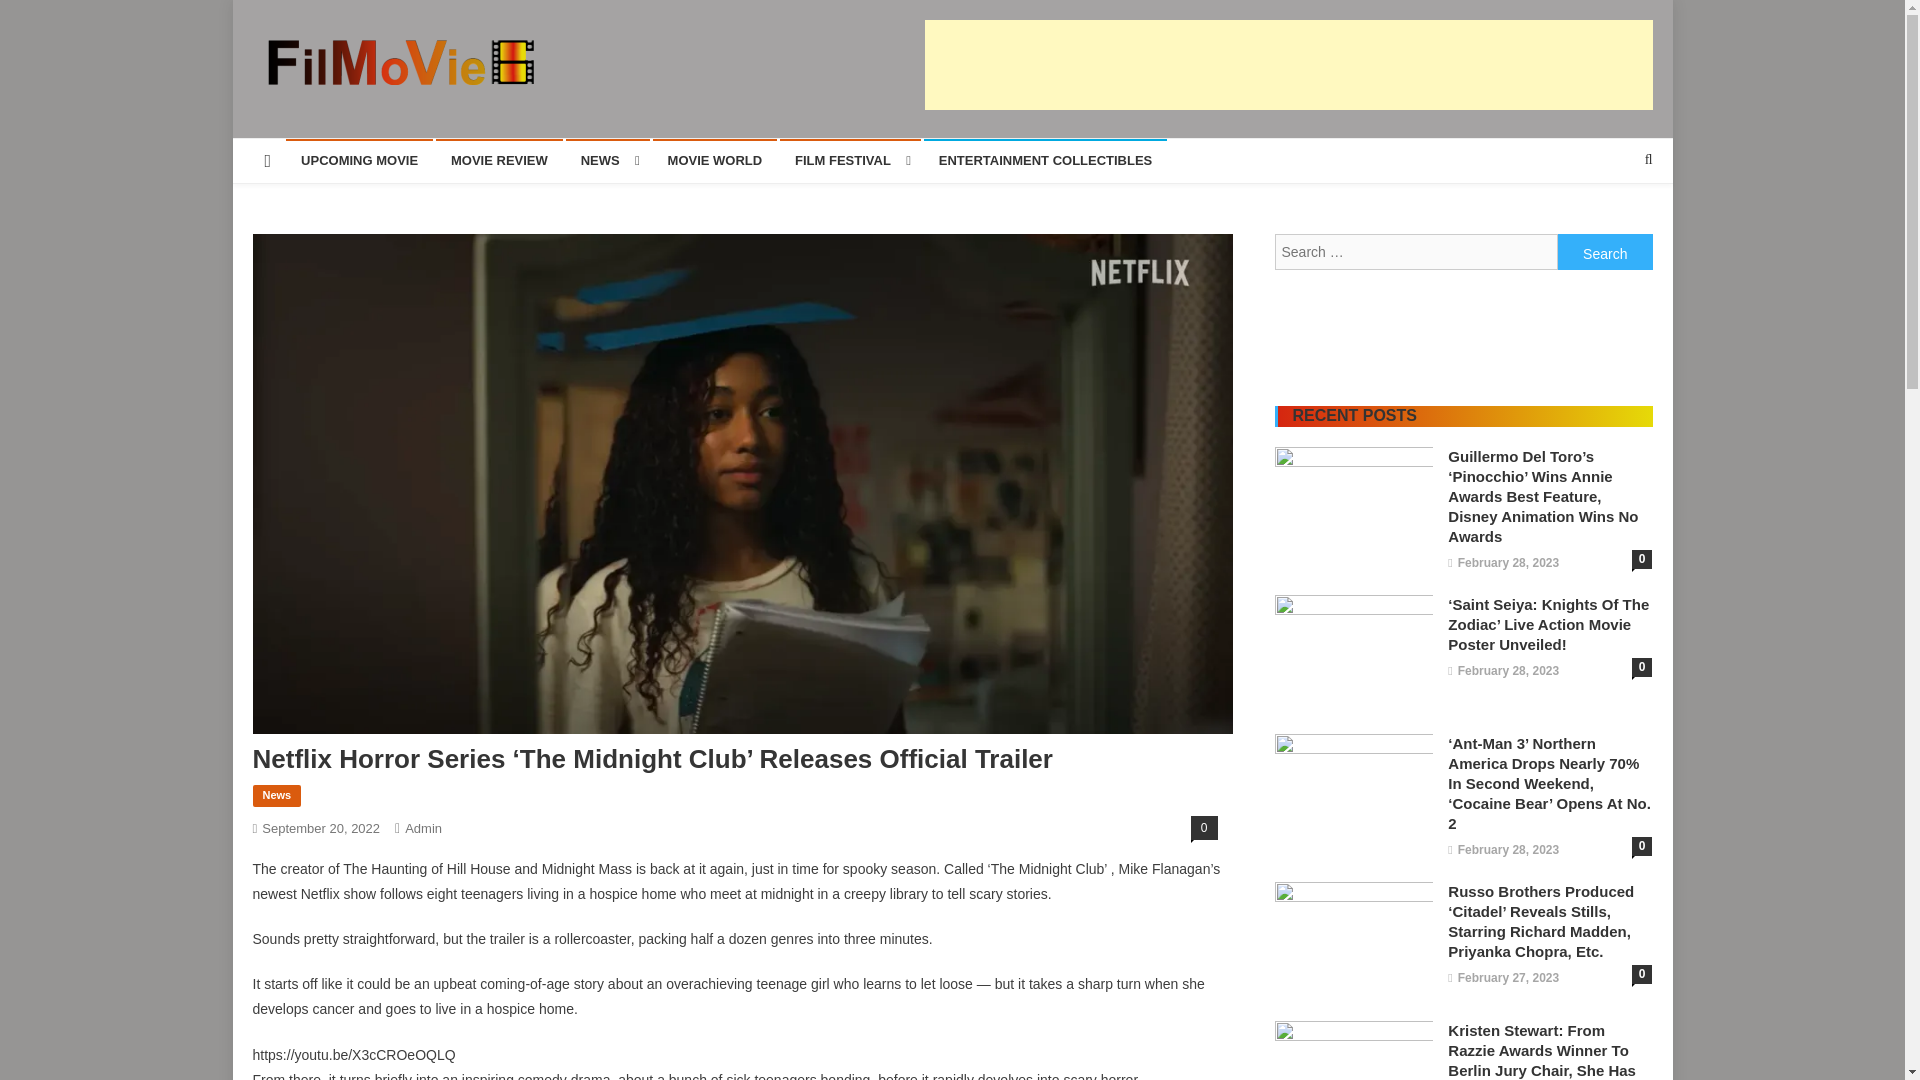  I want to click on September 20, 2022, so click(320, 828).